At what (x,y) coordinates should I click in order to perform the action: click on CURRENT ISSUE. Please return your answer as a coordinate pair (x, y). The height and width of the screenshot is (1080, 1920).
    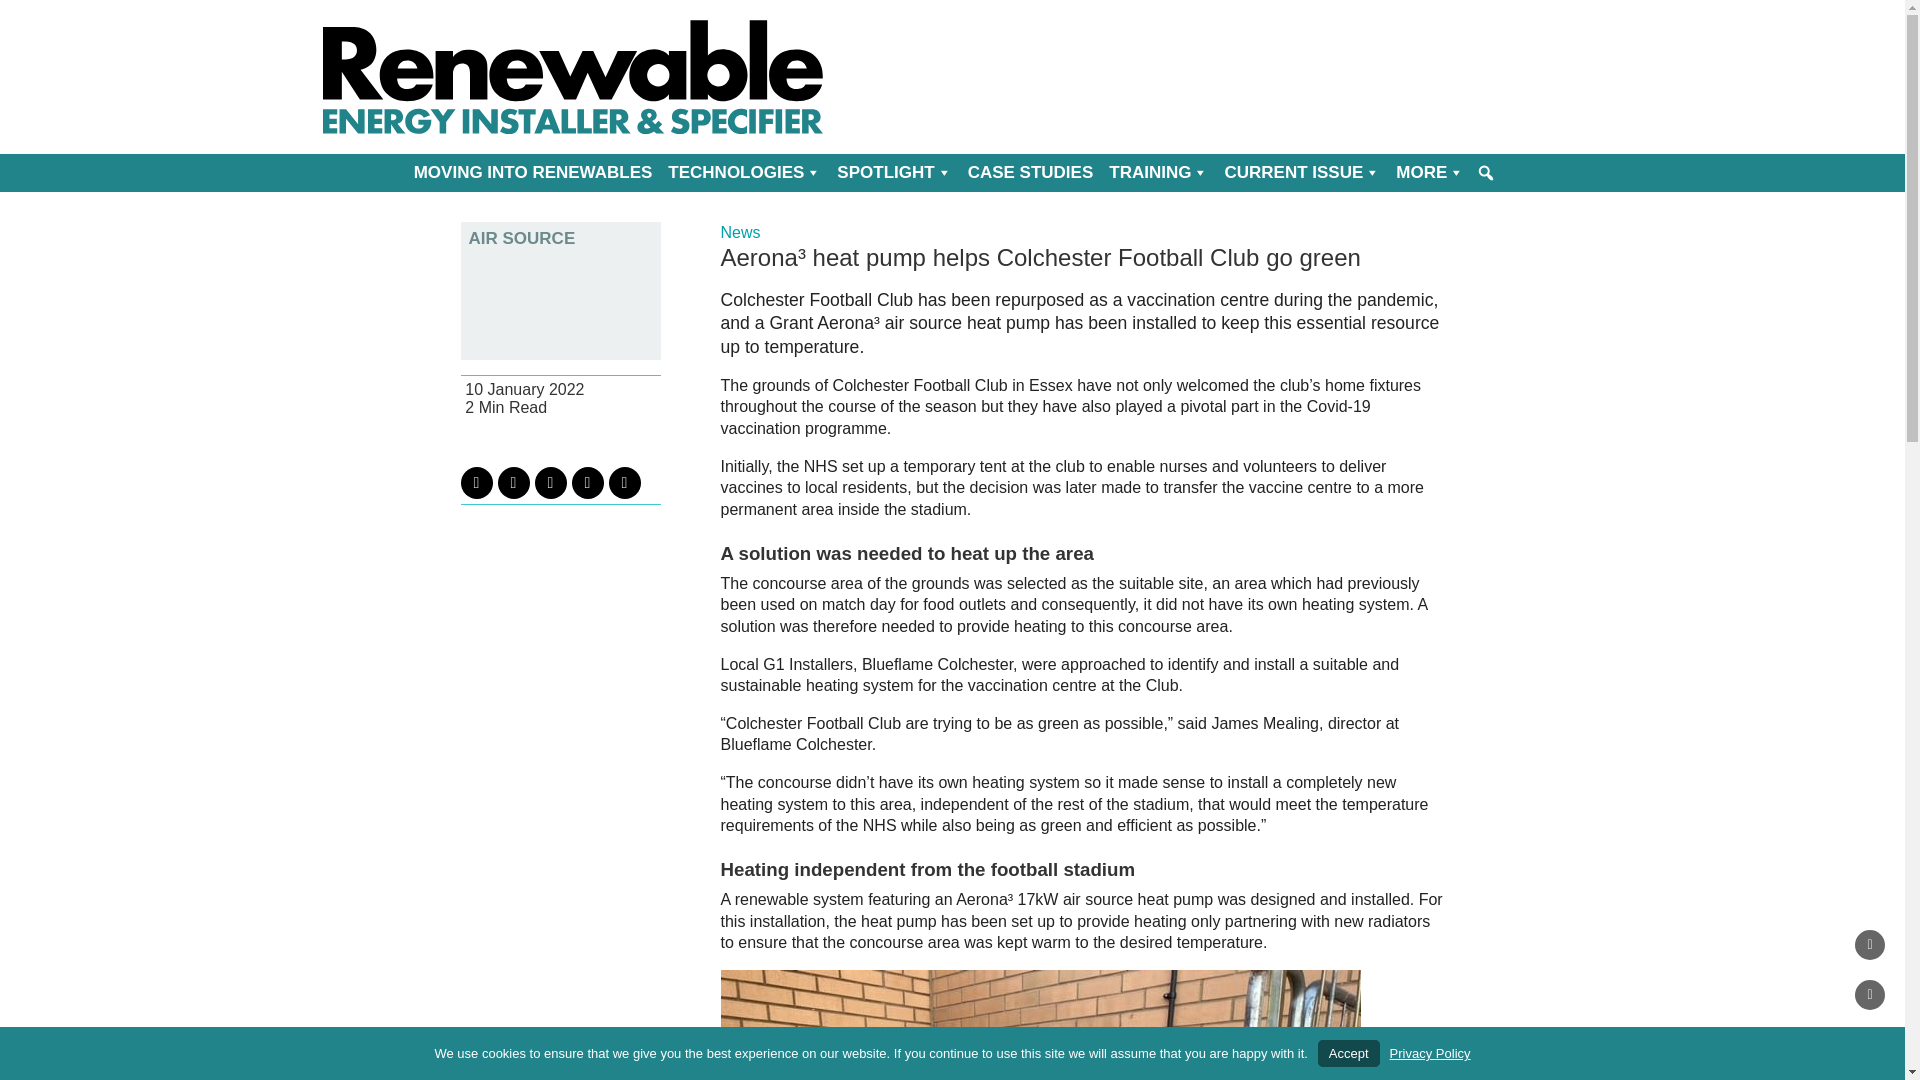
    Looking at the image, I should click on (1302, 173).